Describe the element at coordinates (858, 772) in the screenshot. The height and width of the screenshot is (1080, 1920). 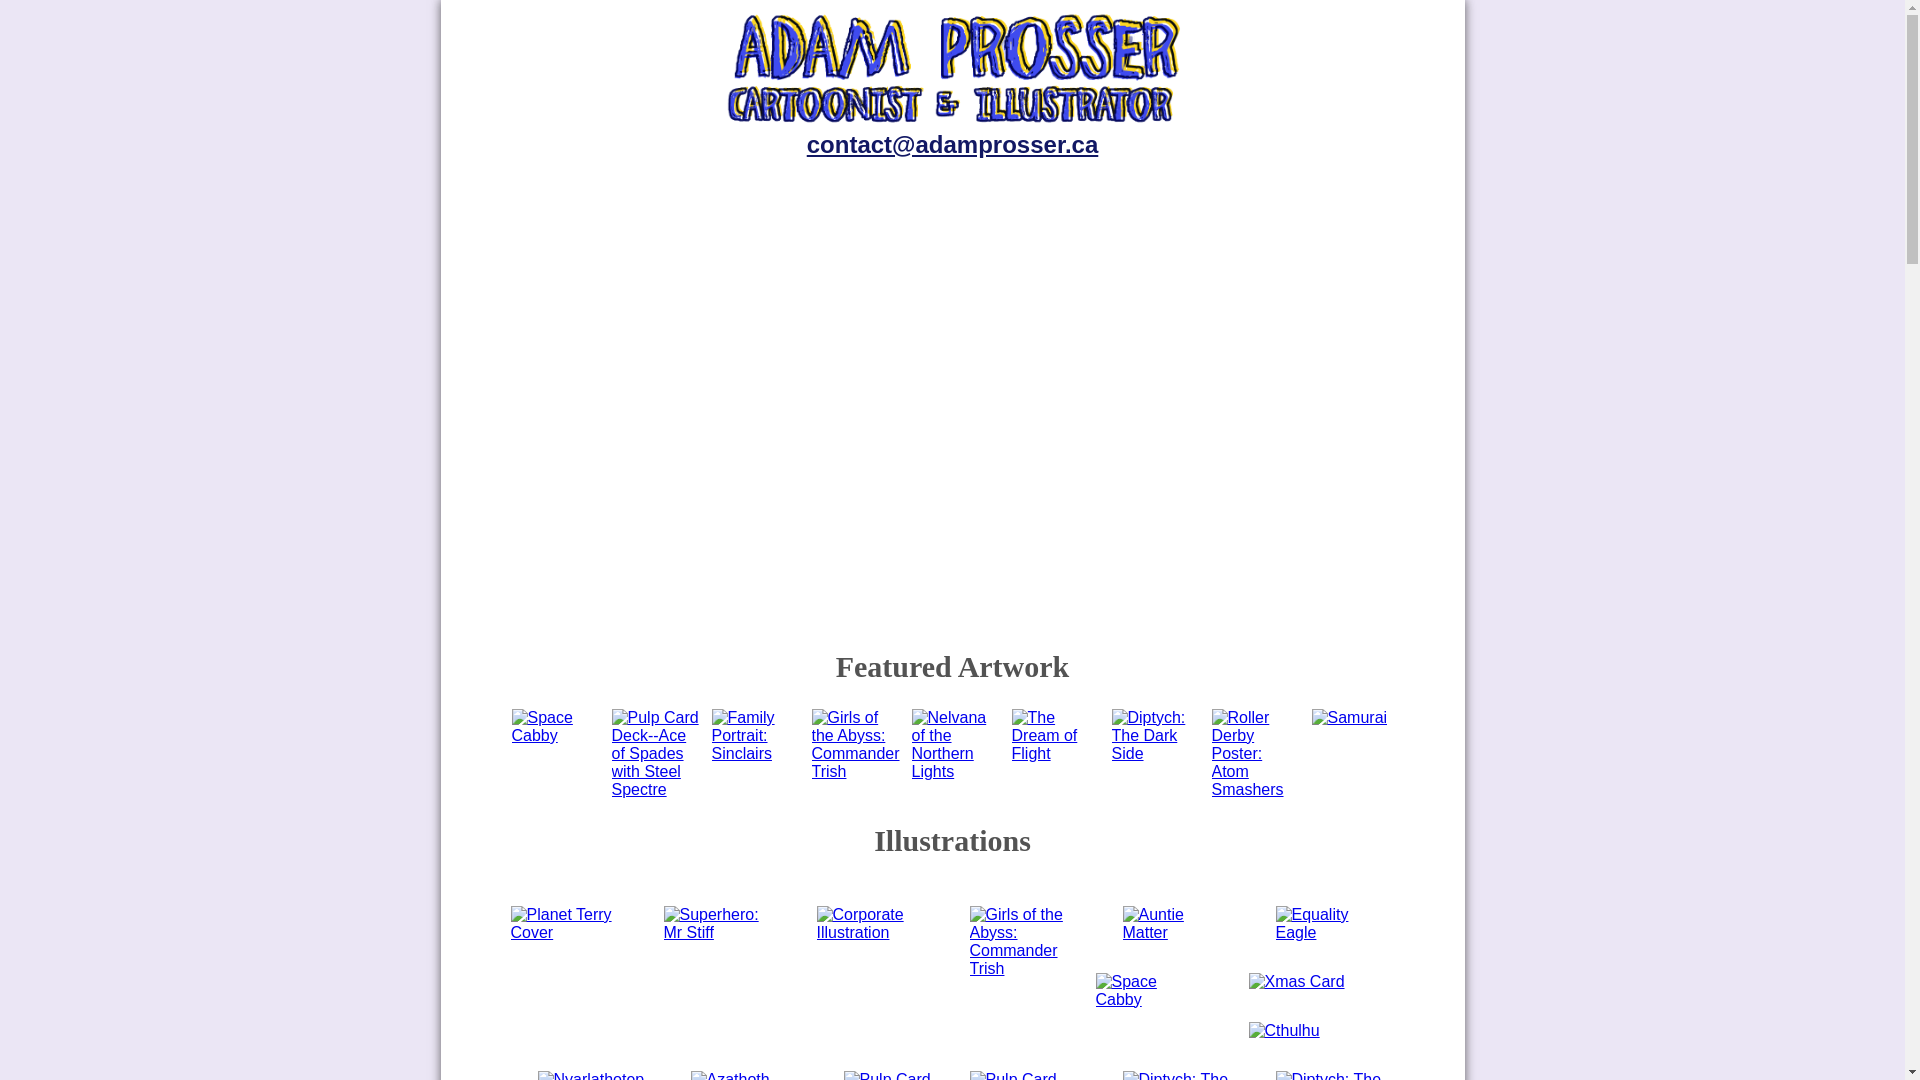
I see `Girls of the Abyss: Commander Trish ` at that location.